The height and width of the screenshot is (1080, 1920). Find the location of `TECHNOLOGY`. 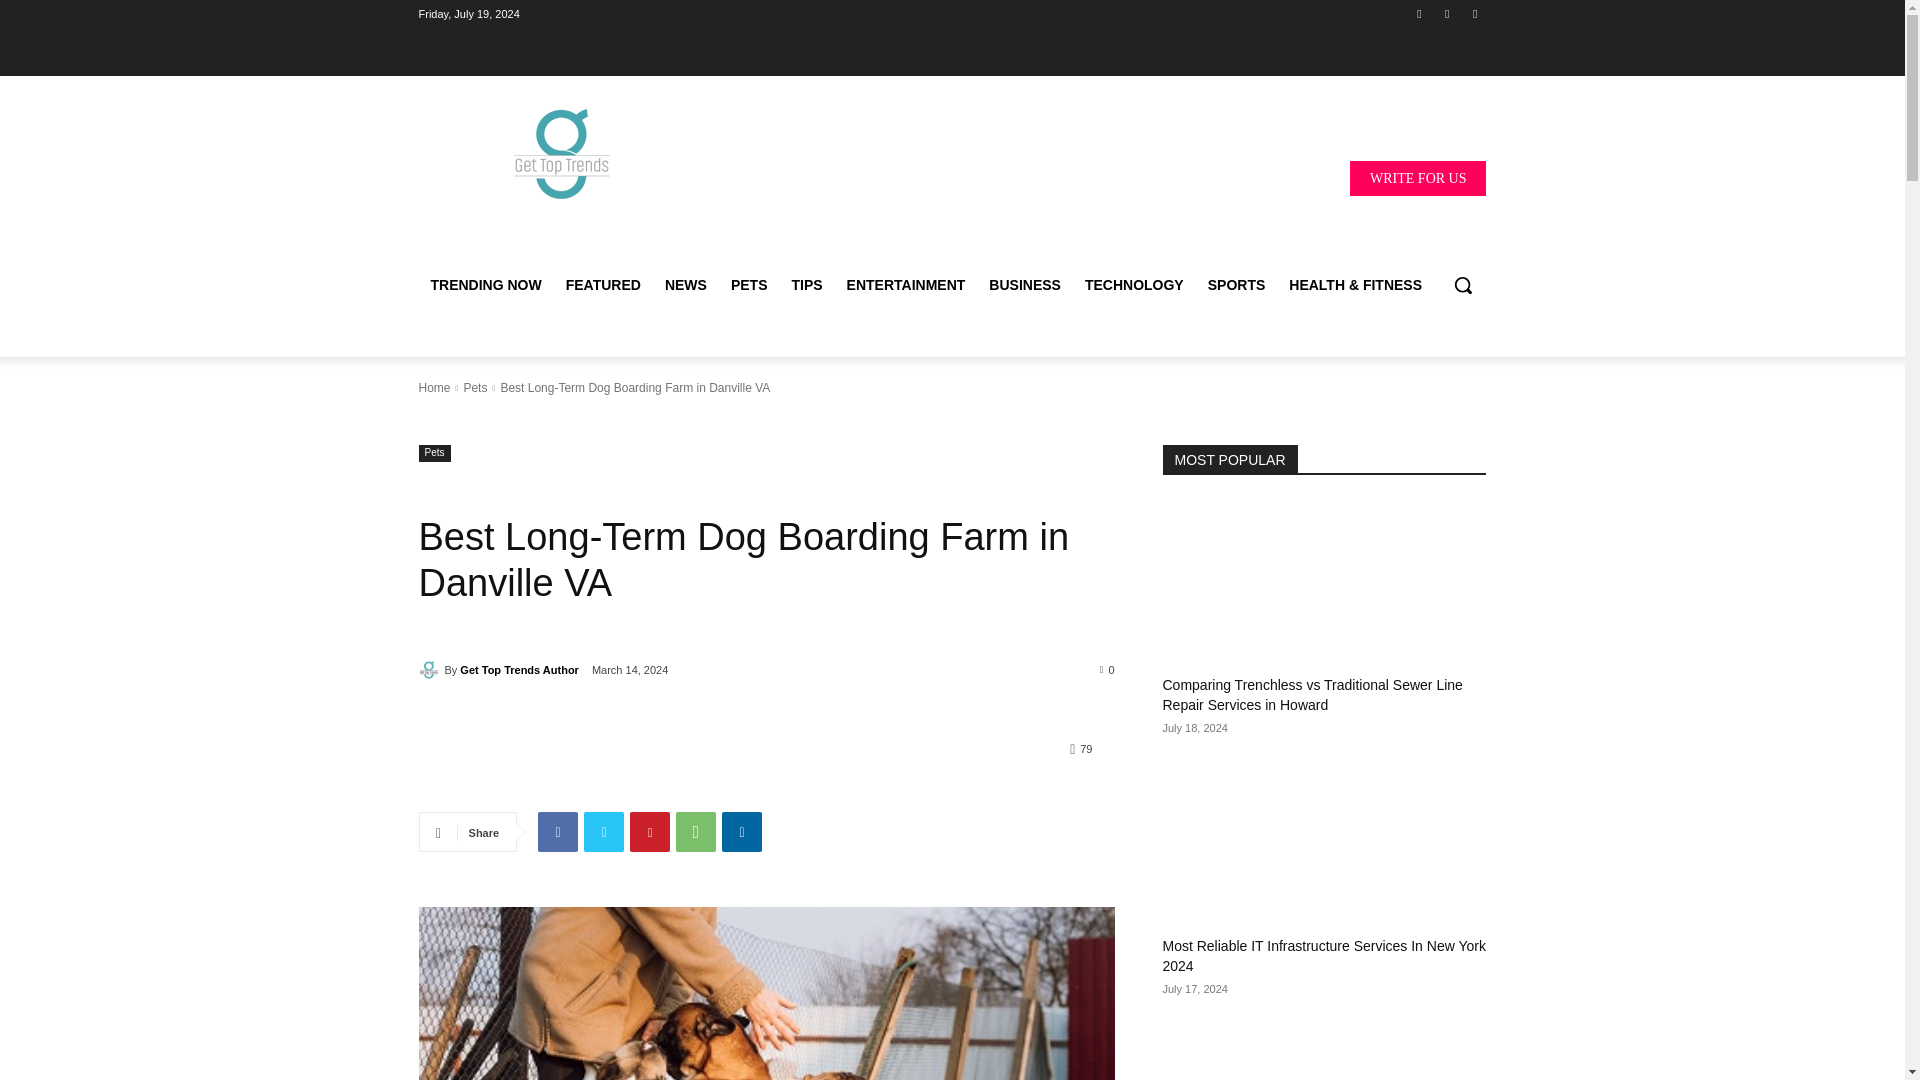

TECHNOLOGY is located at coordinates (1134, 284).